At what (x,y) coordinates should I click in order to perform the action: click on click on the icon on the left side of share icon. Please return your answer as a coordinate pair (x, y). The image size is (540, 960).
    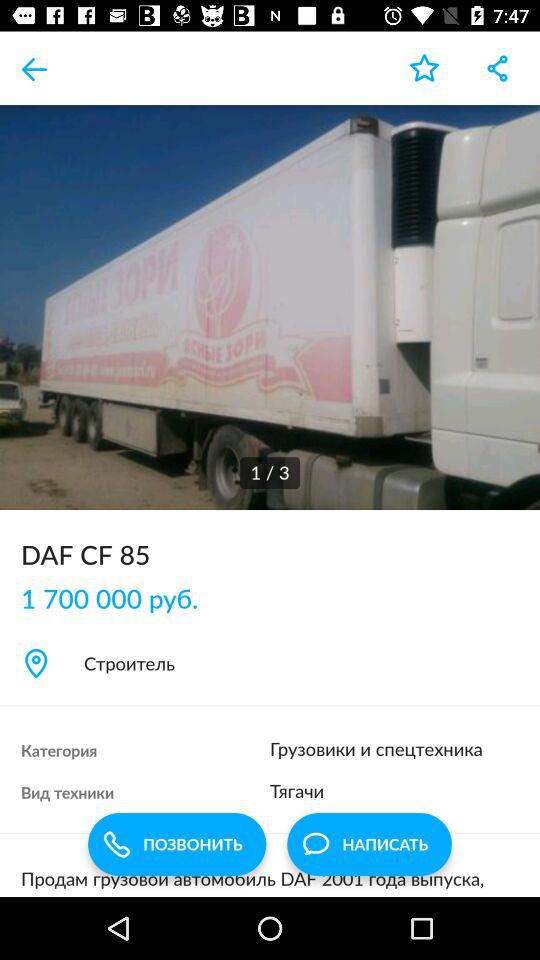
    Looking at the image, I should click on (424, 68).